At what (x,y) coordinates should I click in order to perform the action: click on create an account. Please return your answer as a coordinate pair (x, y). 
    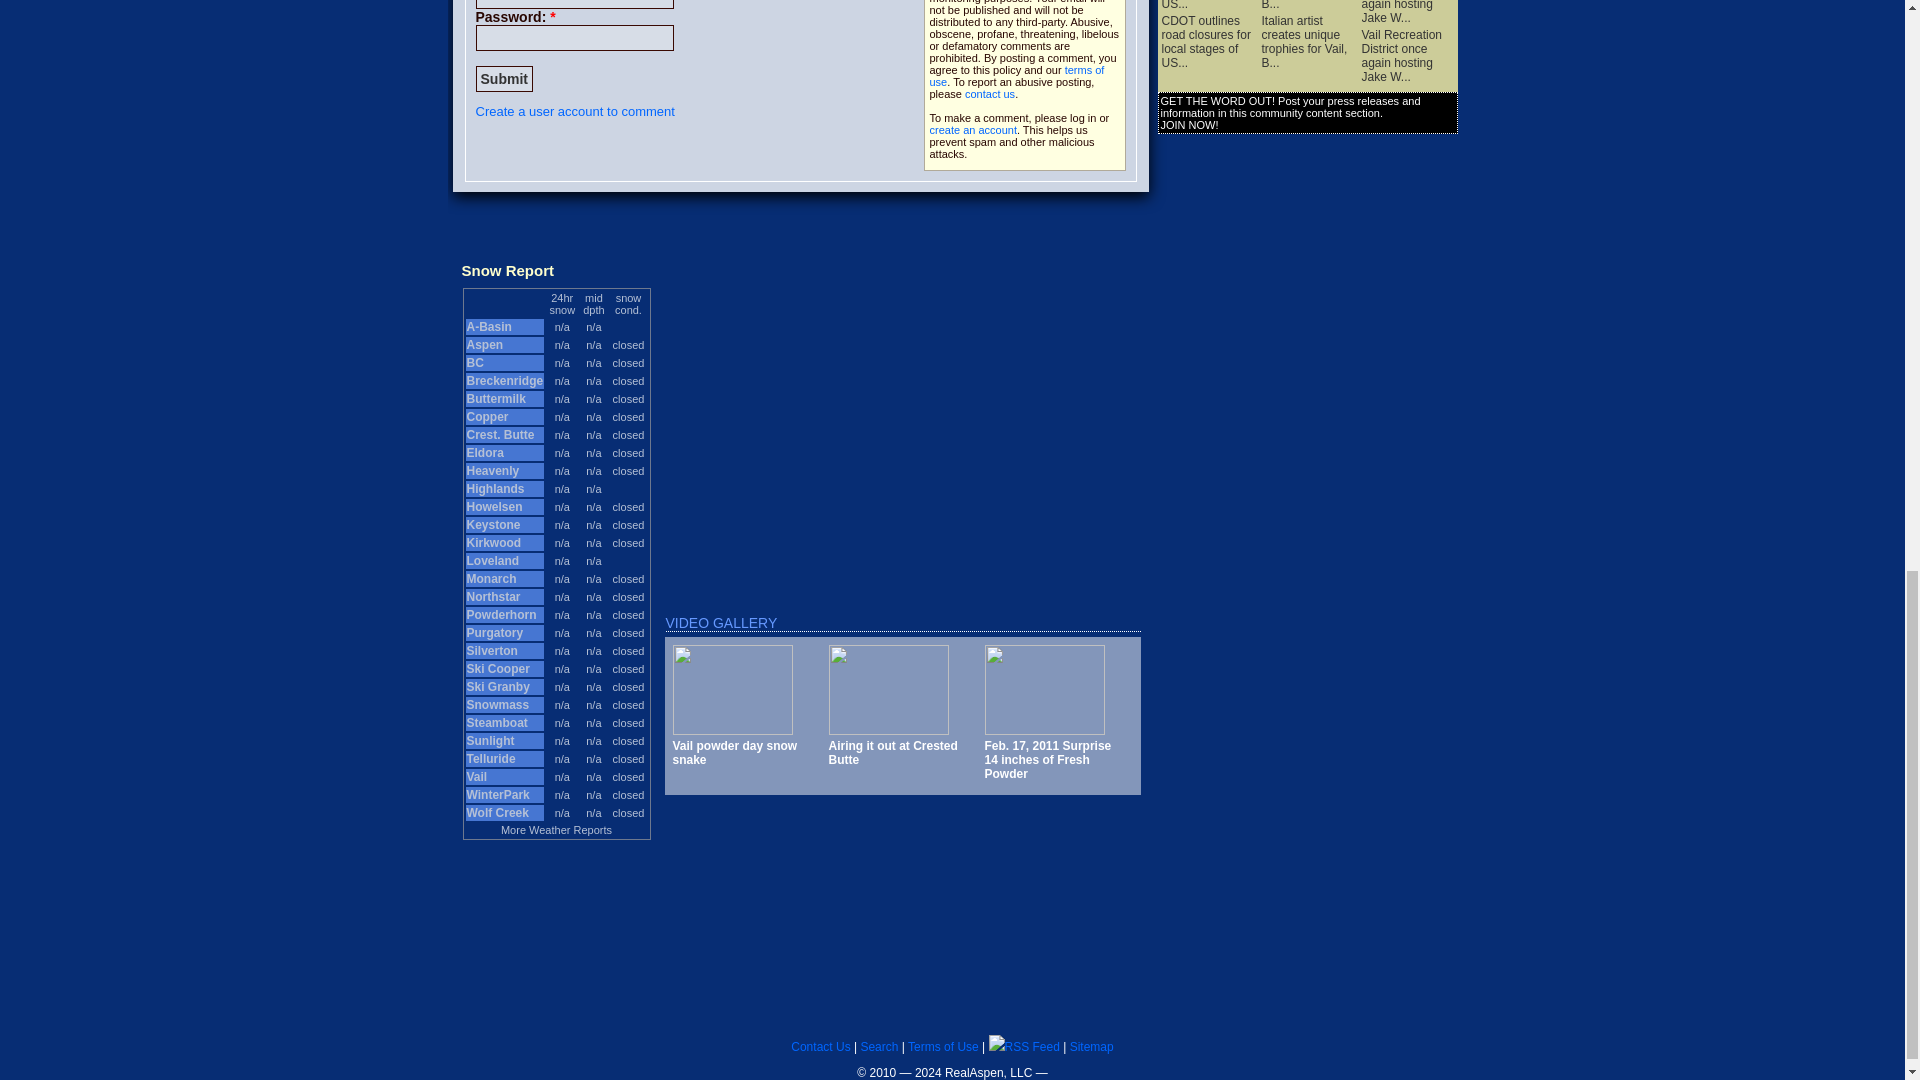
    Looking at the image, I should click on (973, 130).